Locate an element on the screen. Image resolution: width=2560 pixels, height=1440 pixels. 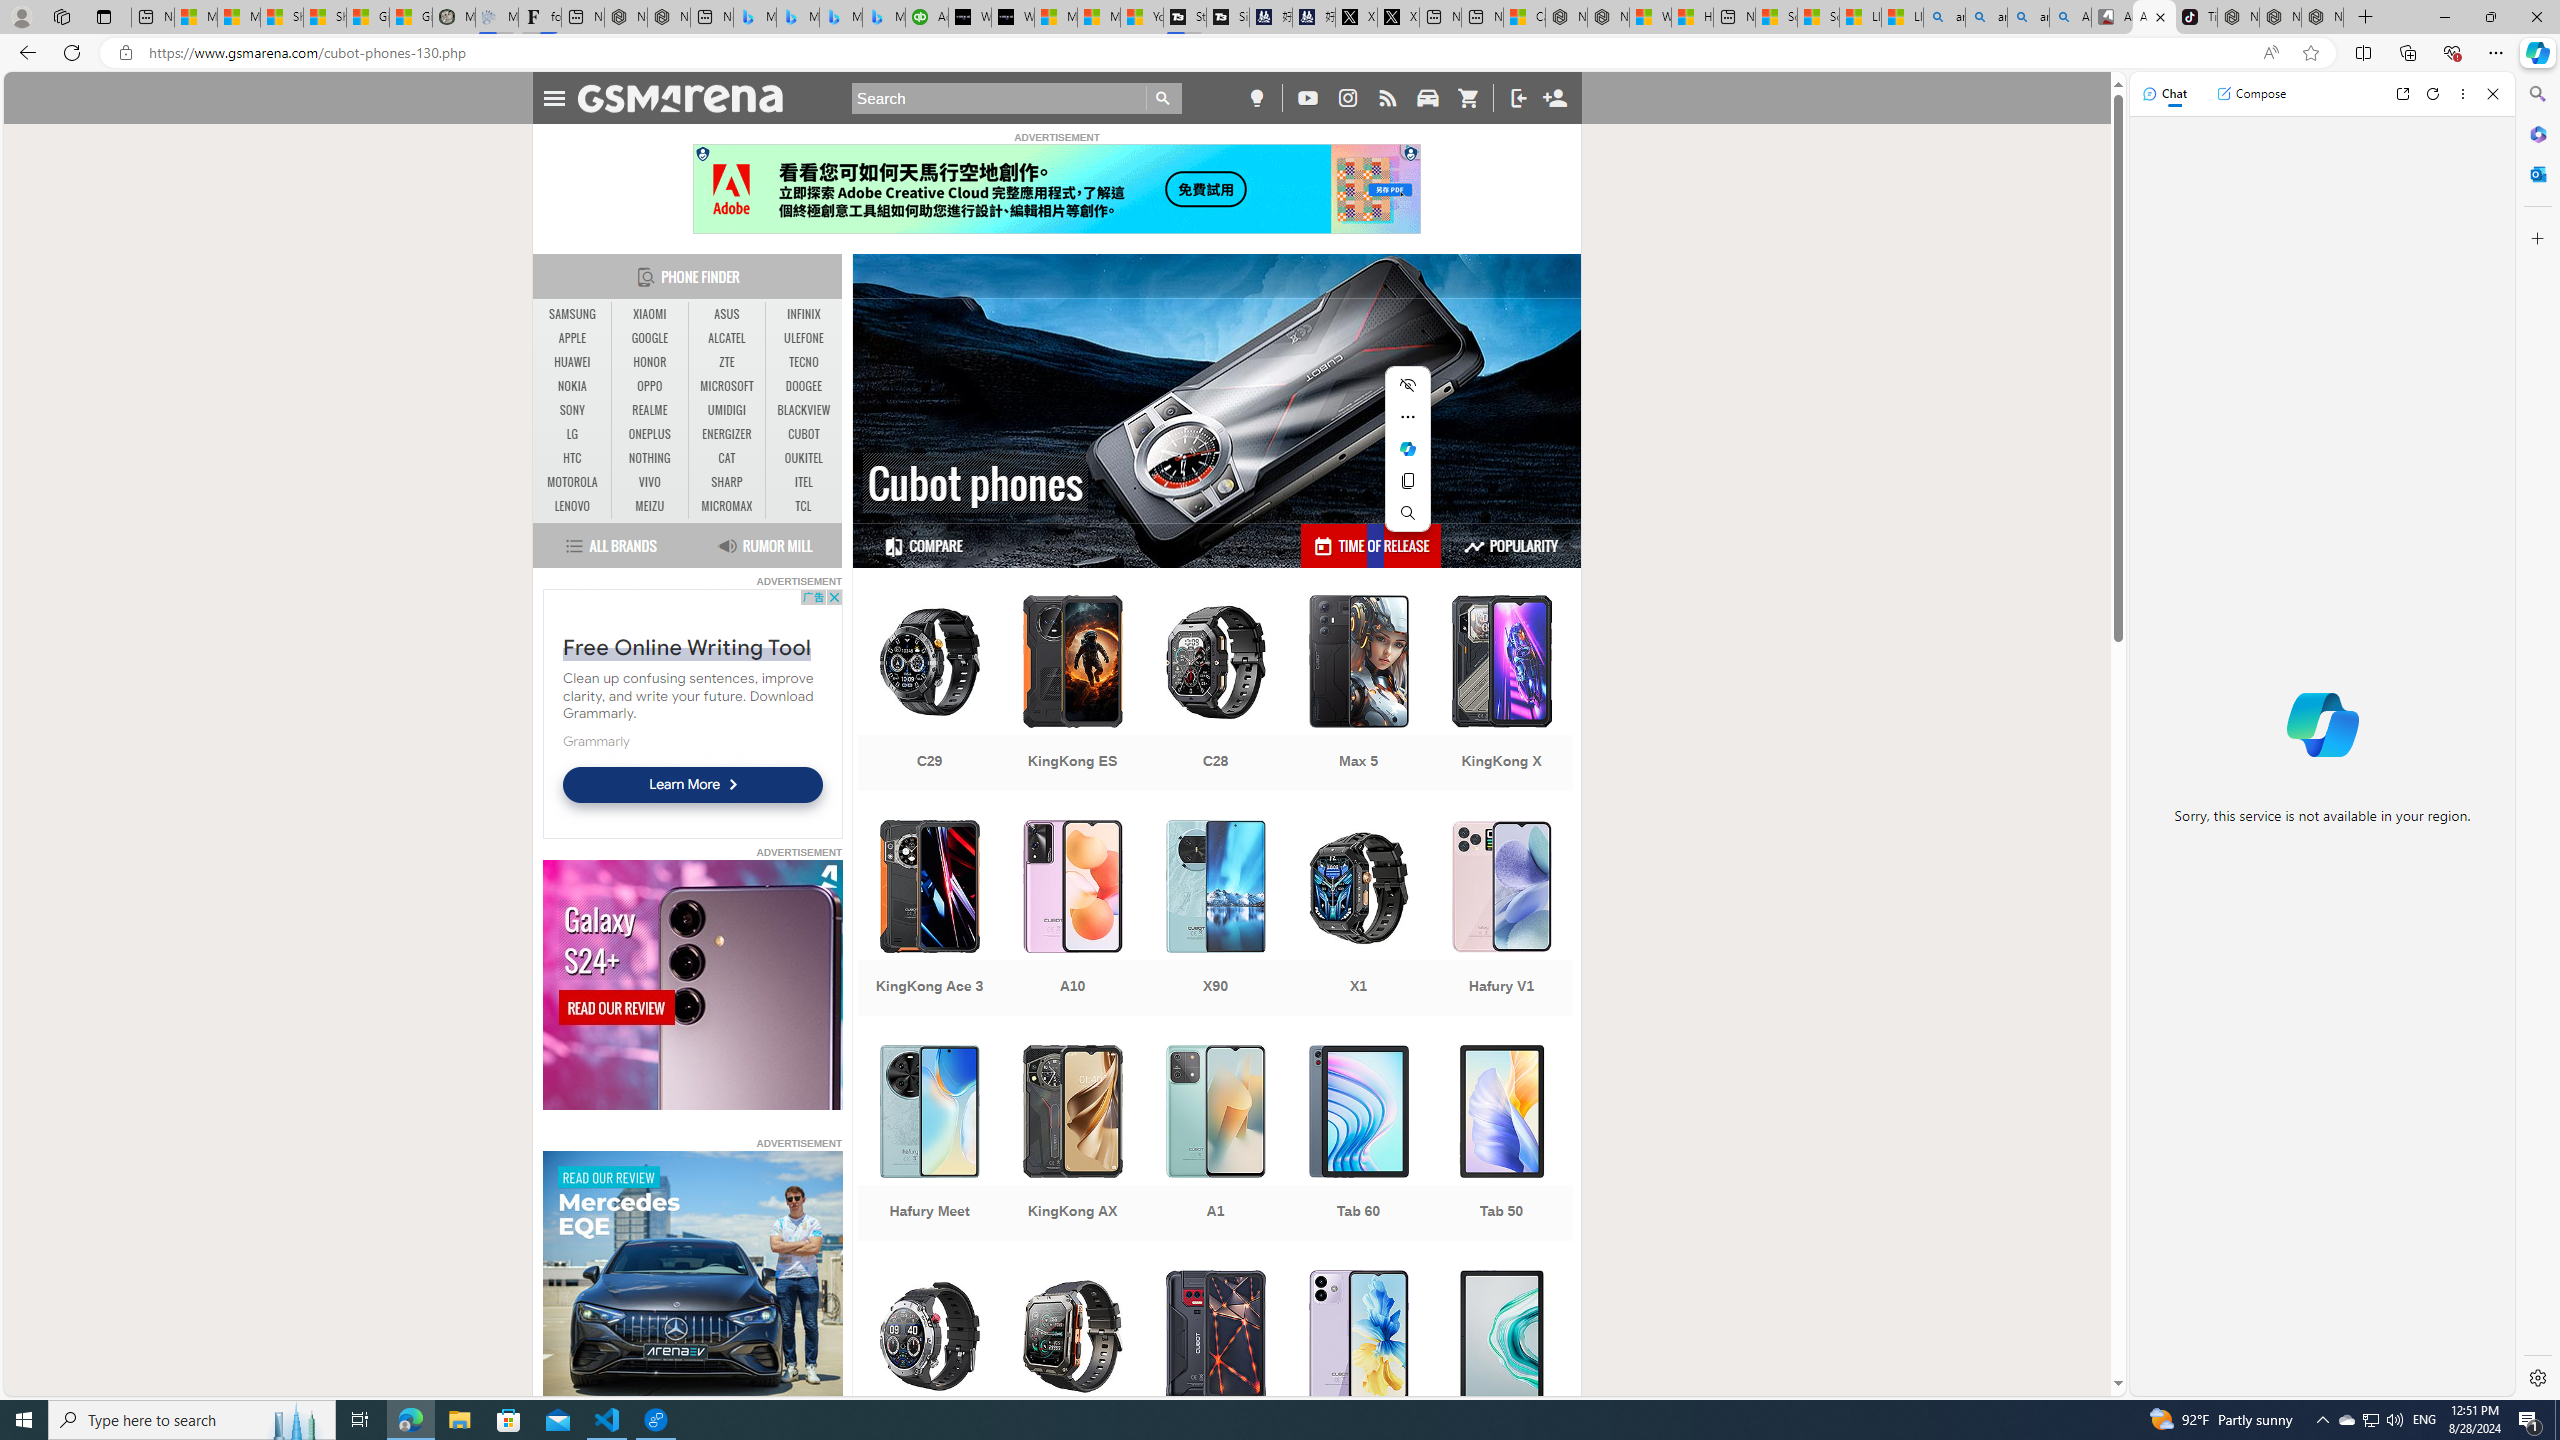
MOTOROLA is located at coordinates (573, 482).